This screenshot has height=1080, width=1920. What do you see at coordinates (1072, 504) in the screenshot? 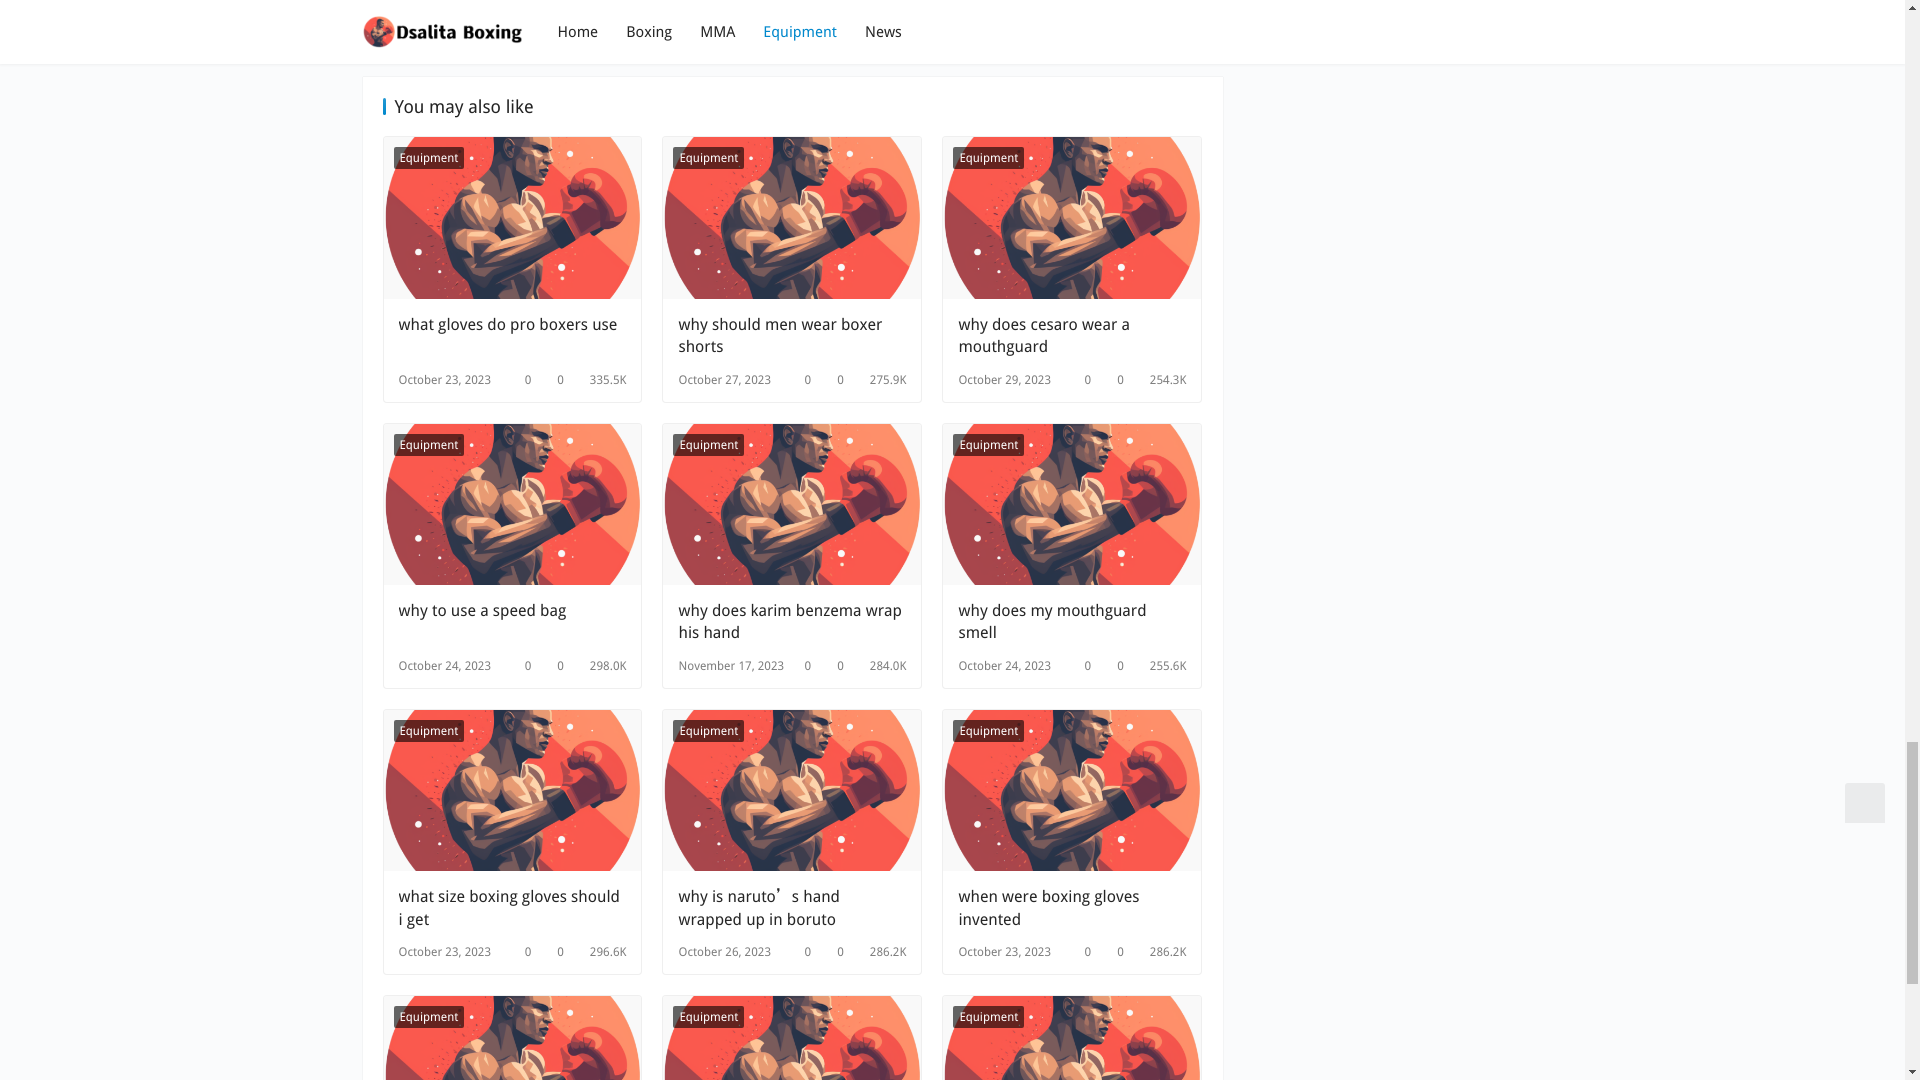
I see `why does my mouthguard smell` at bounding box center [1072, 504].